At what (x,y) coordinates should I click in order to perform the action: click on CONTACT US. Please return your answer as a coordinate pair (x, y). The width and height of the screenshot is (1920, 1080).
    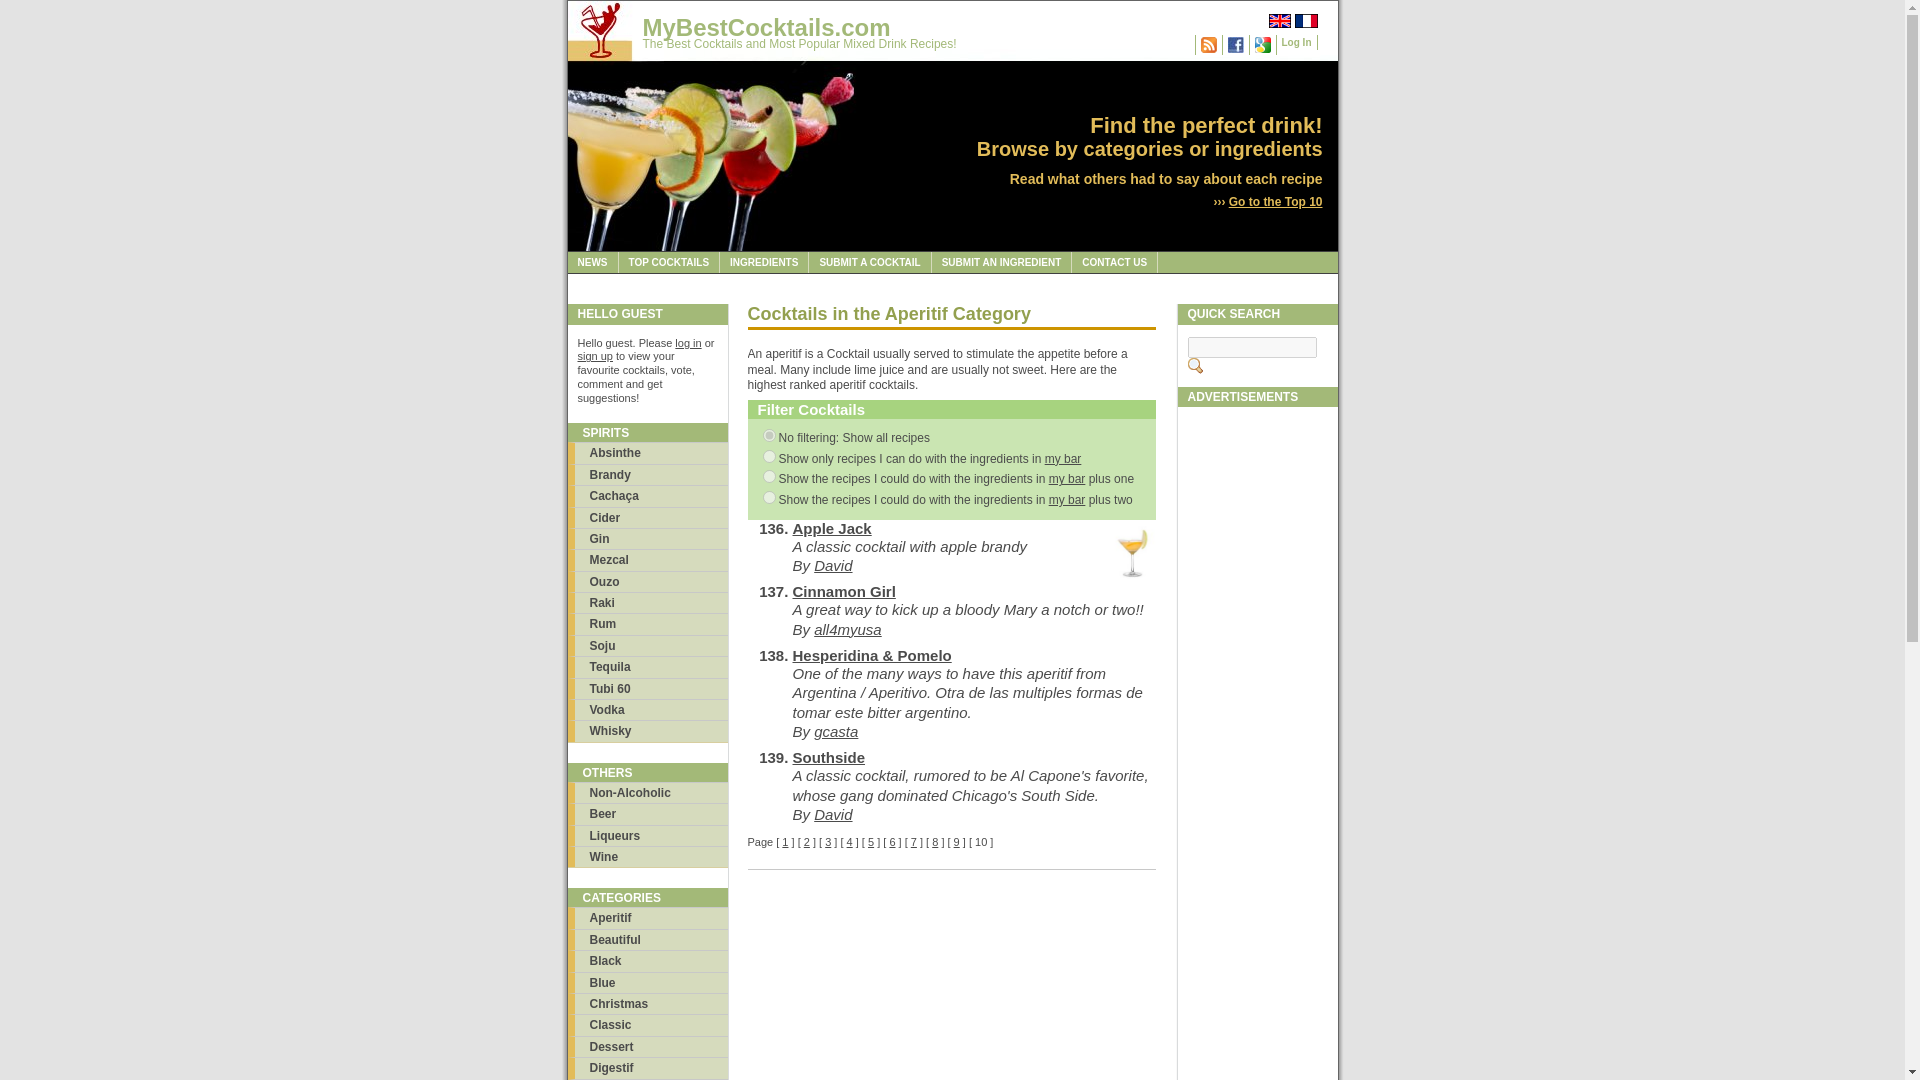
    Looking at the image, I should click on (1114, 262).